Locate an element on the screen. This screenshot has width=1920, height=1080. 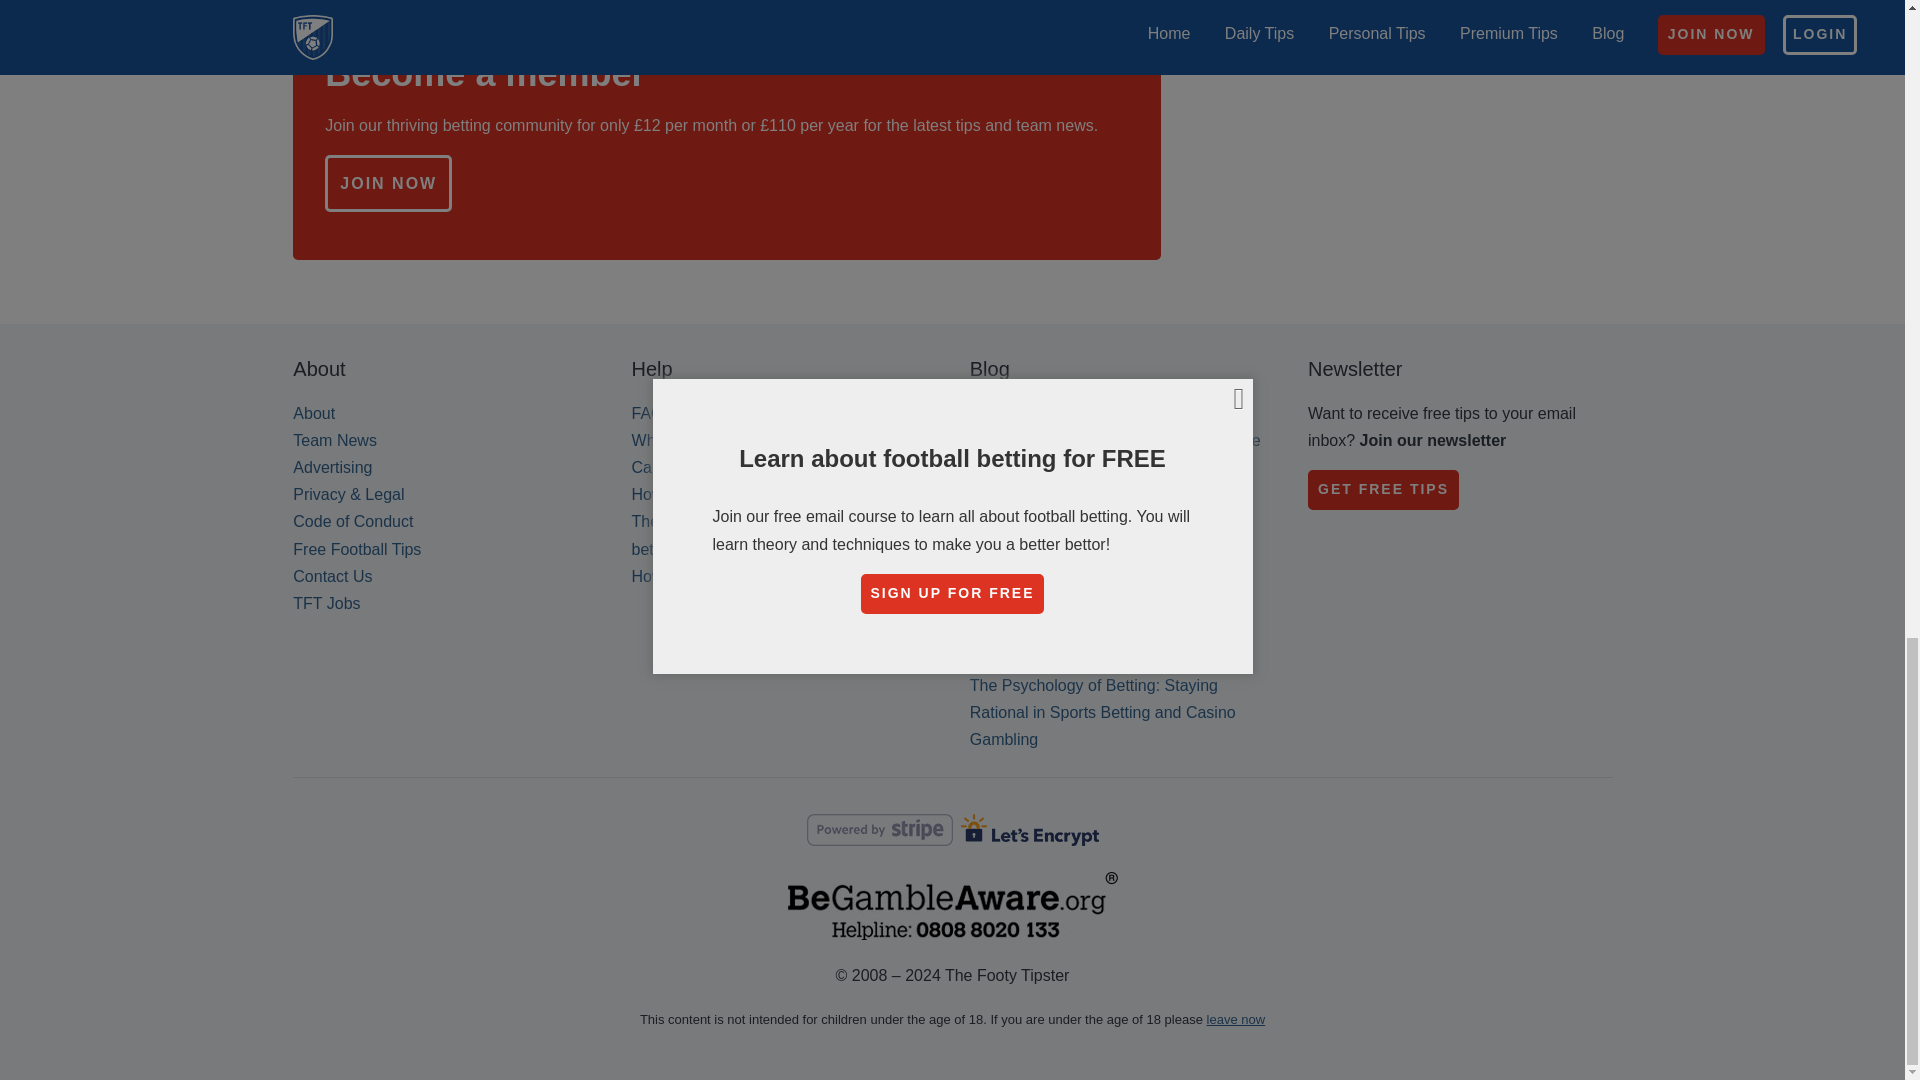
Cancelling your membership is located at coordinates (733, 468).